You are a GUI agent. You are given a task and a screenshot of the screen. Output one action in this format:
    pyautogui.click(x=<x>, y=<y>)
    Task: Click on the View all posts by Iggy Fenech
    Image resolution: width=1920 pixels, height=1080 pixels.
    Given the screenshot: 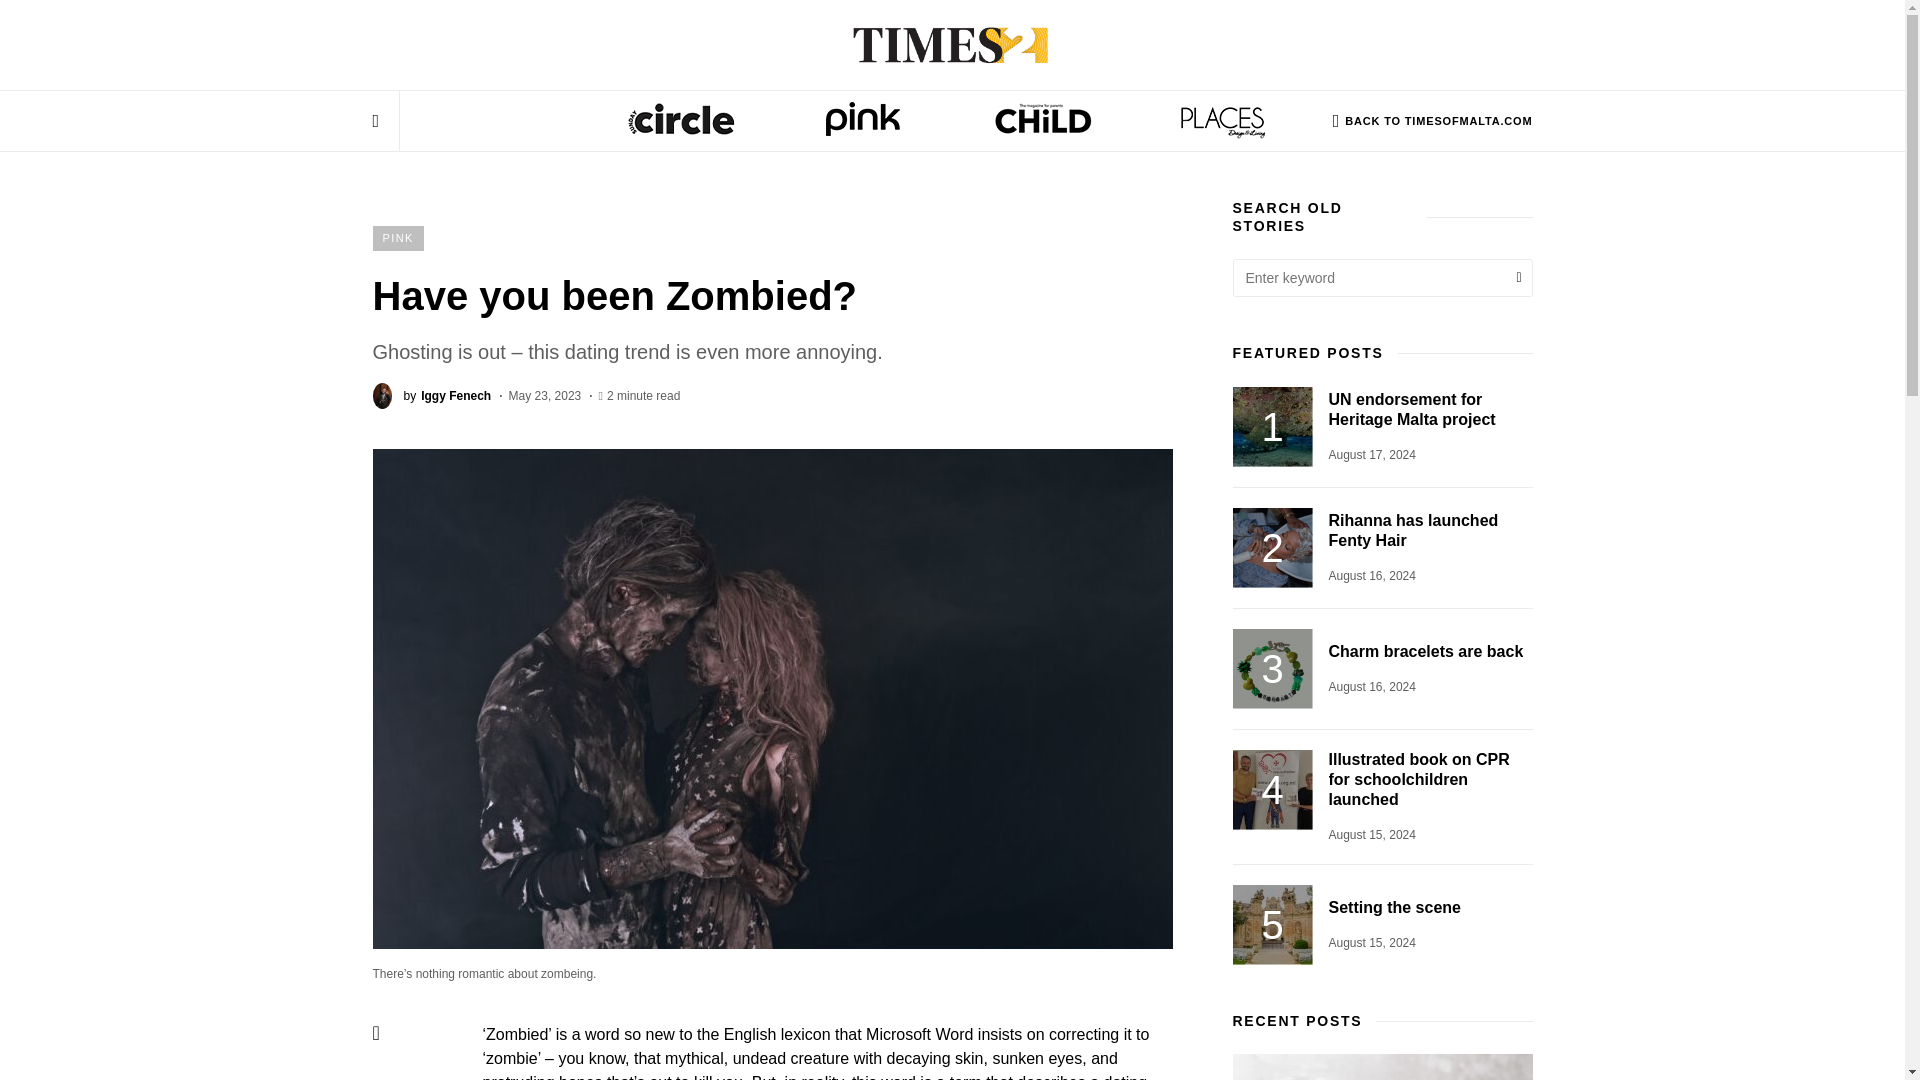 What is the action you would take?
    pyautogui.click(x=432, y=395)
    